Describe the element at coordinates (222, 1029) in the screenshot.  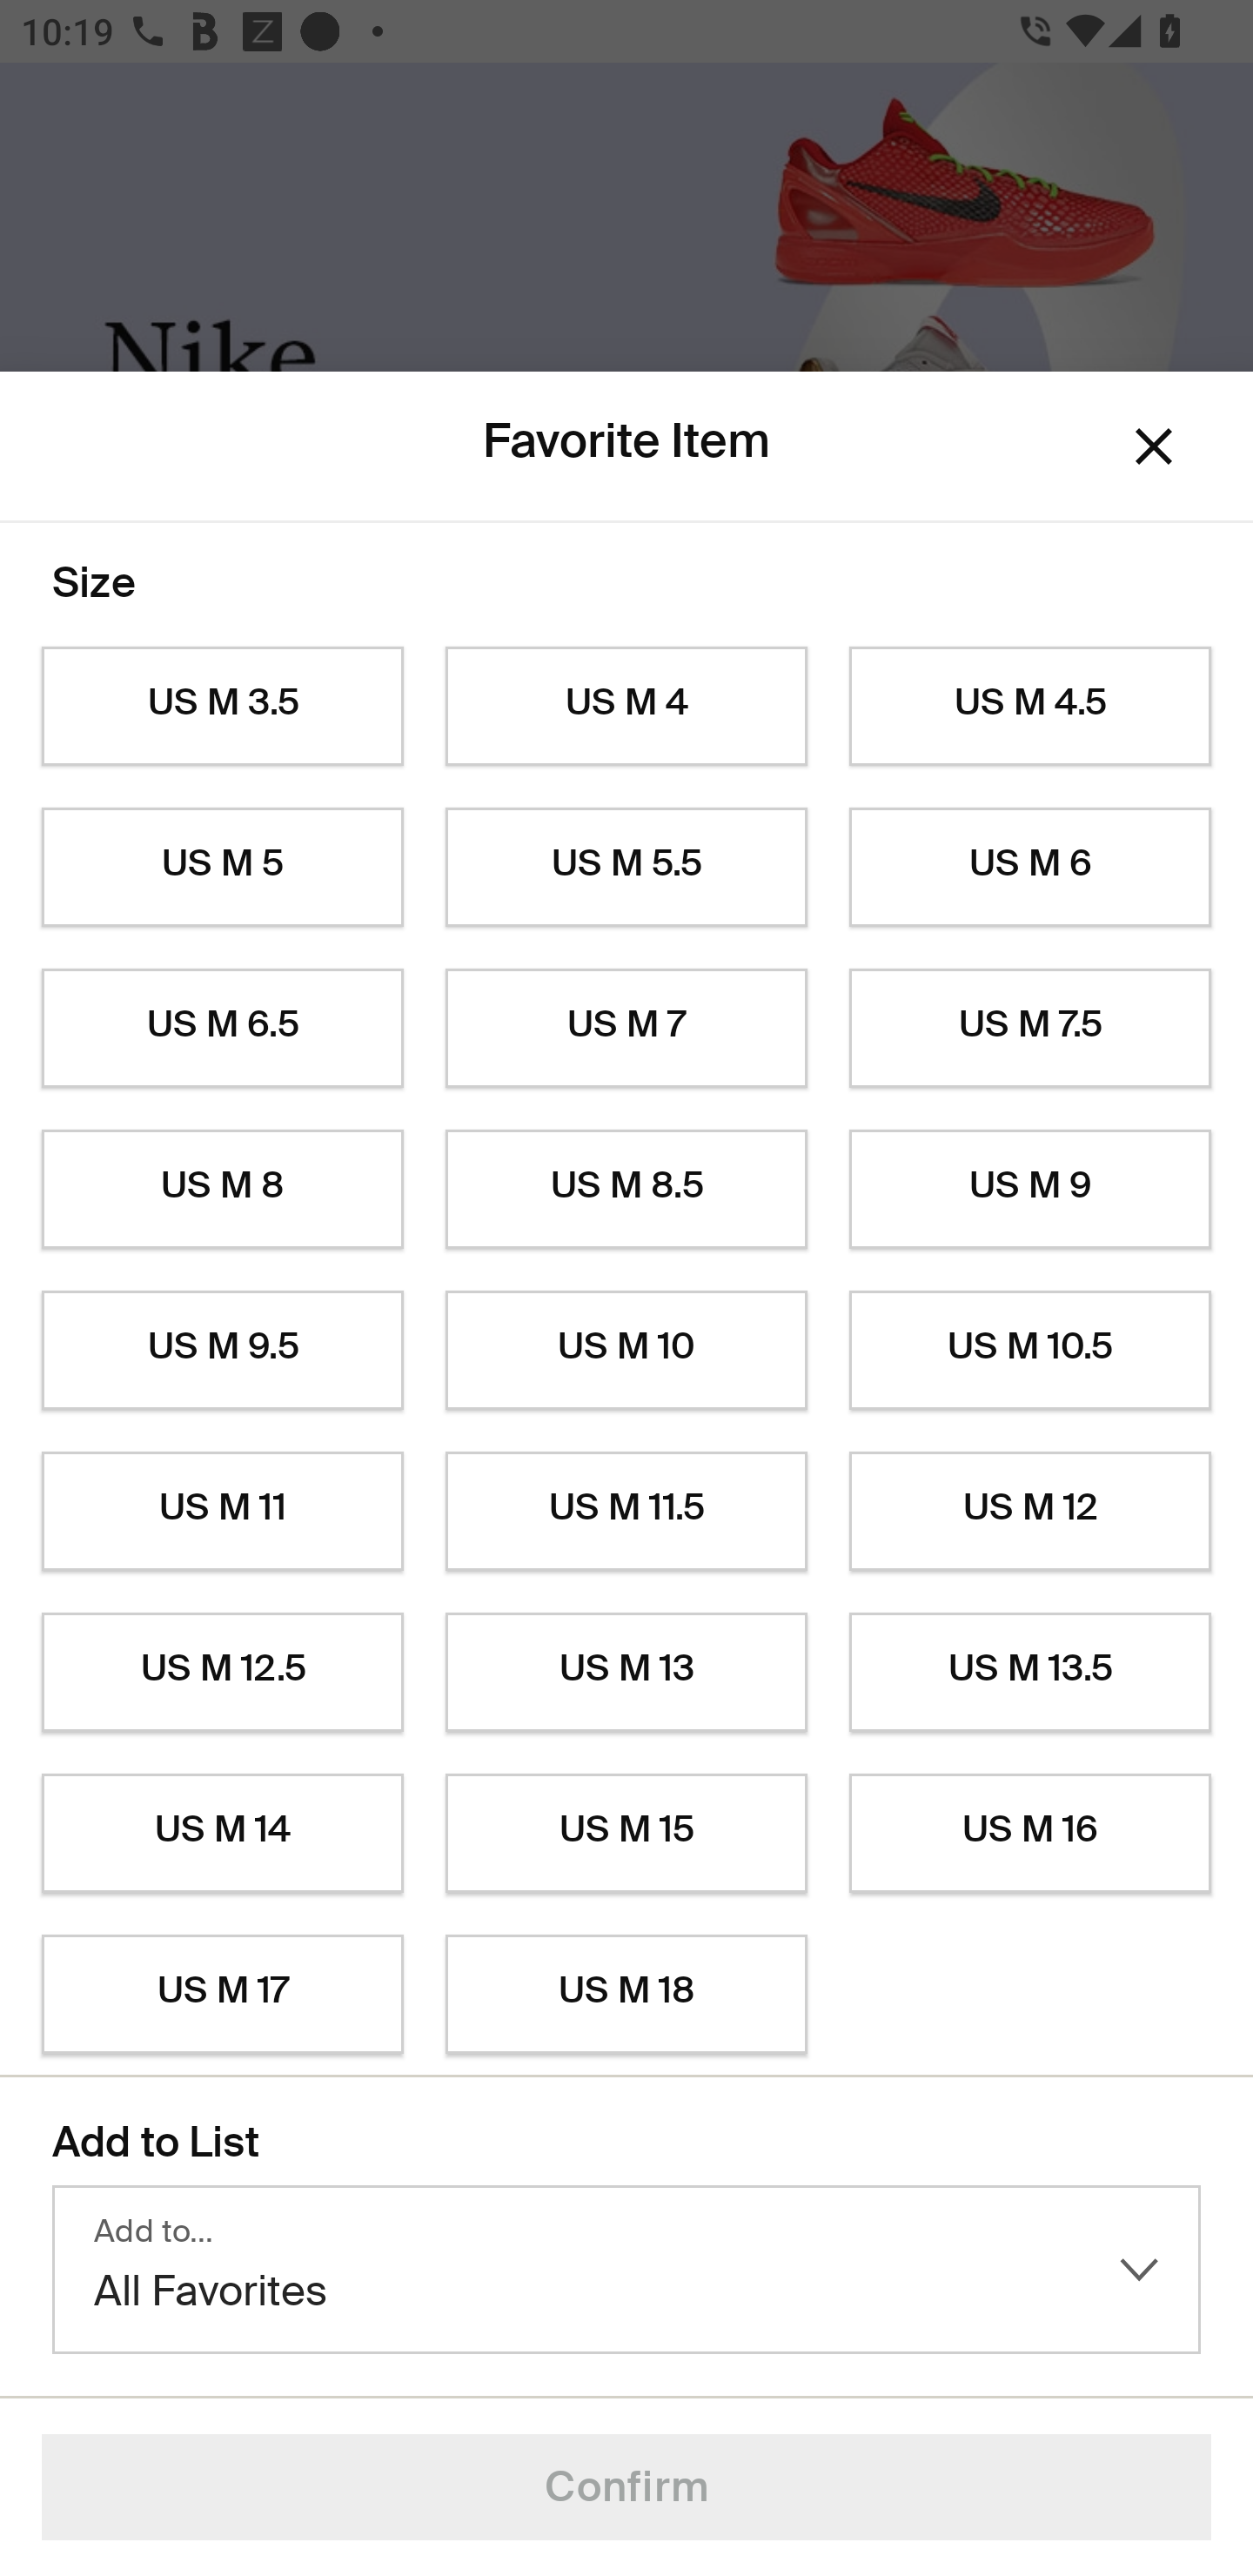
I see `US M 6.5` at that location.